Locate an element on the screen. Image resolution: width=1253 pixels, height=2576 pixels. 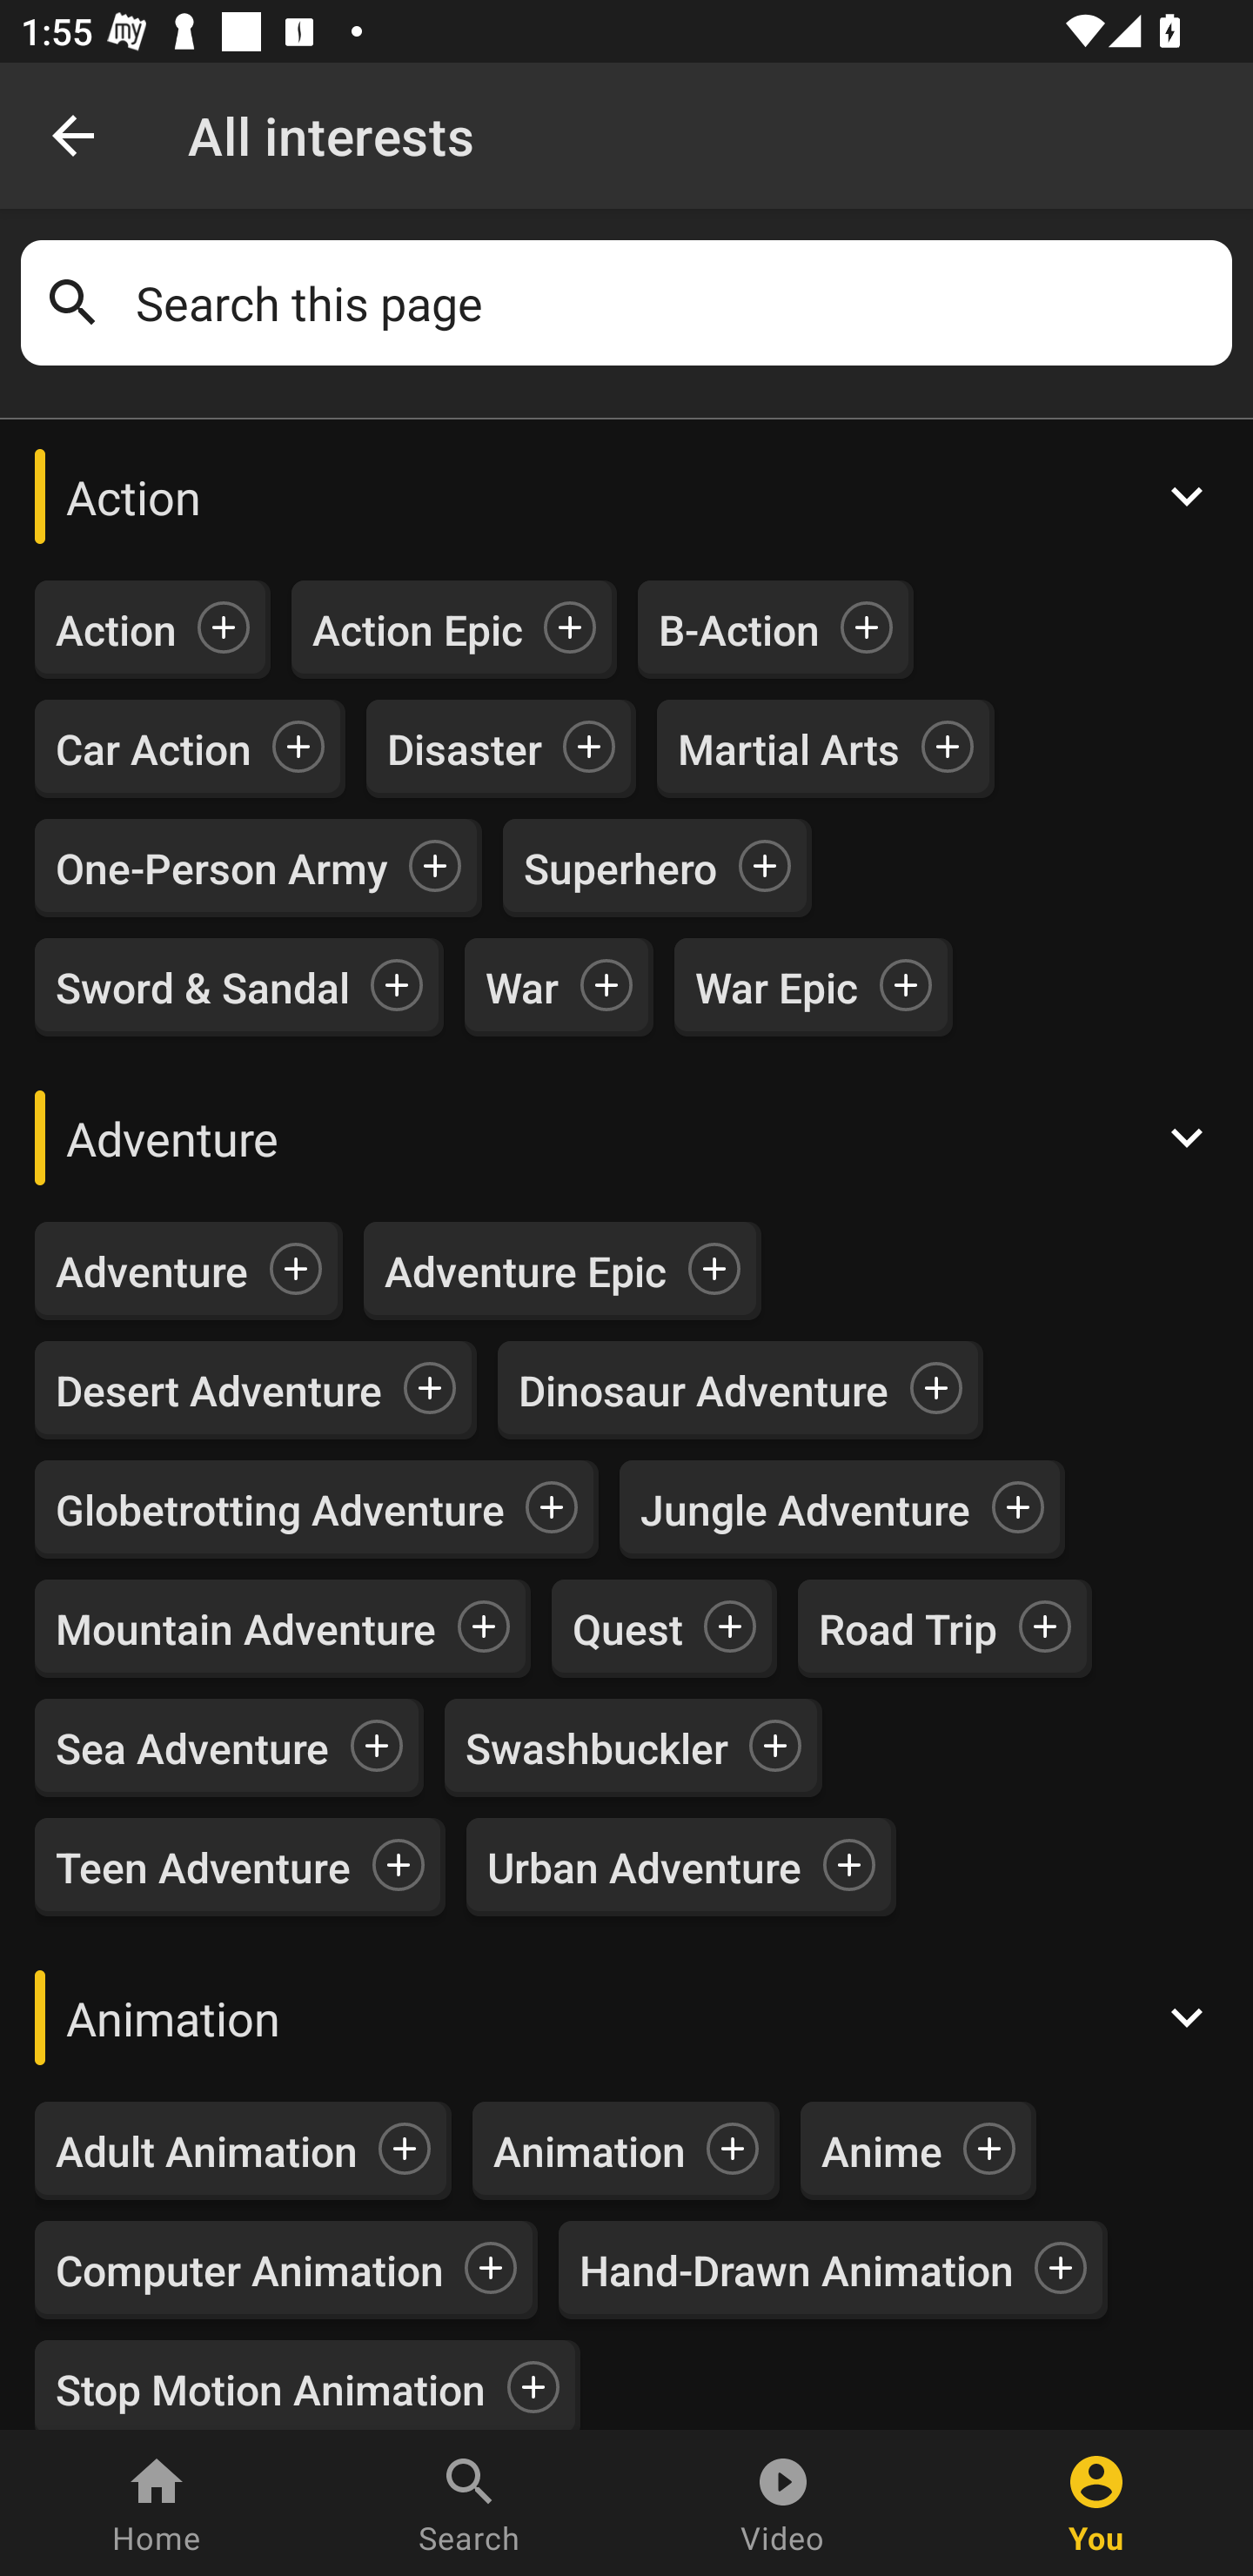
Urban Adventure is located at coordinates (644, 1868).